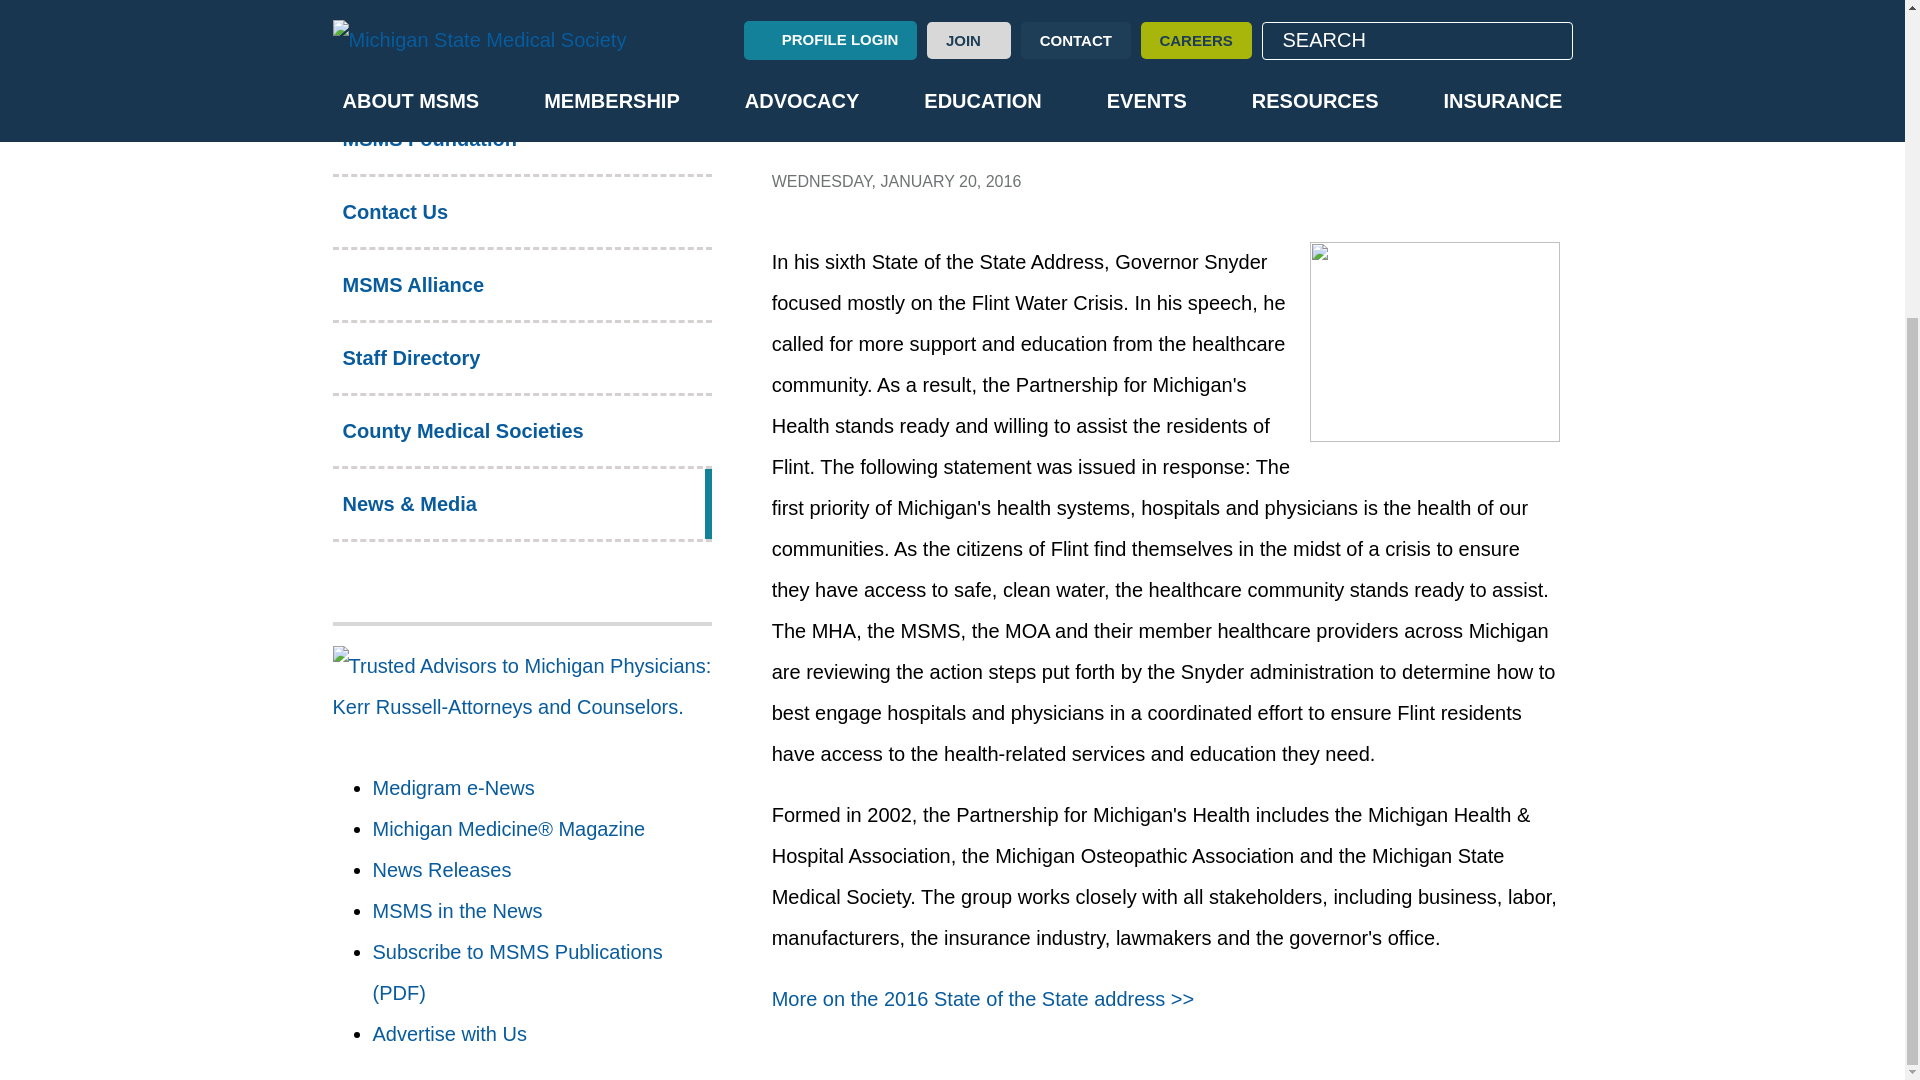  I want to click on Staff Directory, so click(521, 358).